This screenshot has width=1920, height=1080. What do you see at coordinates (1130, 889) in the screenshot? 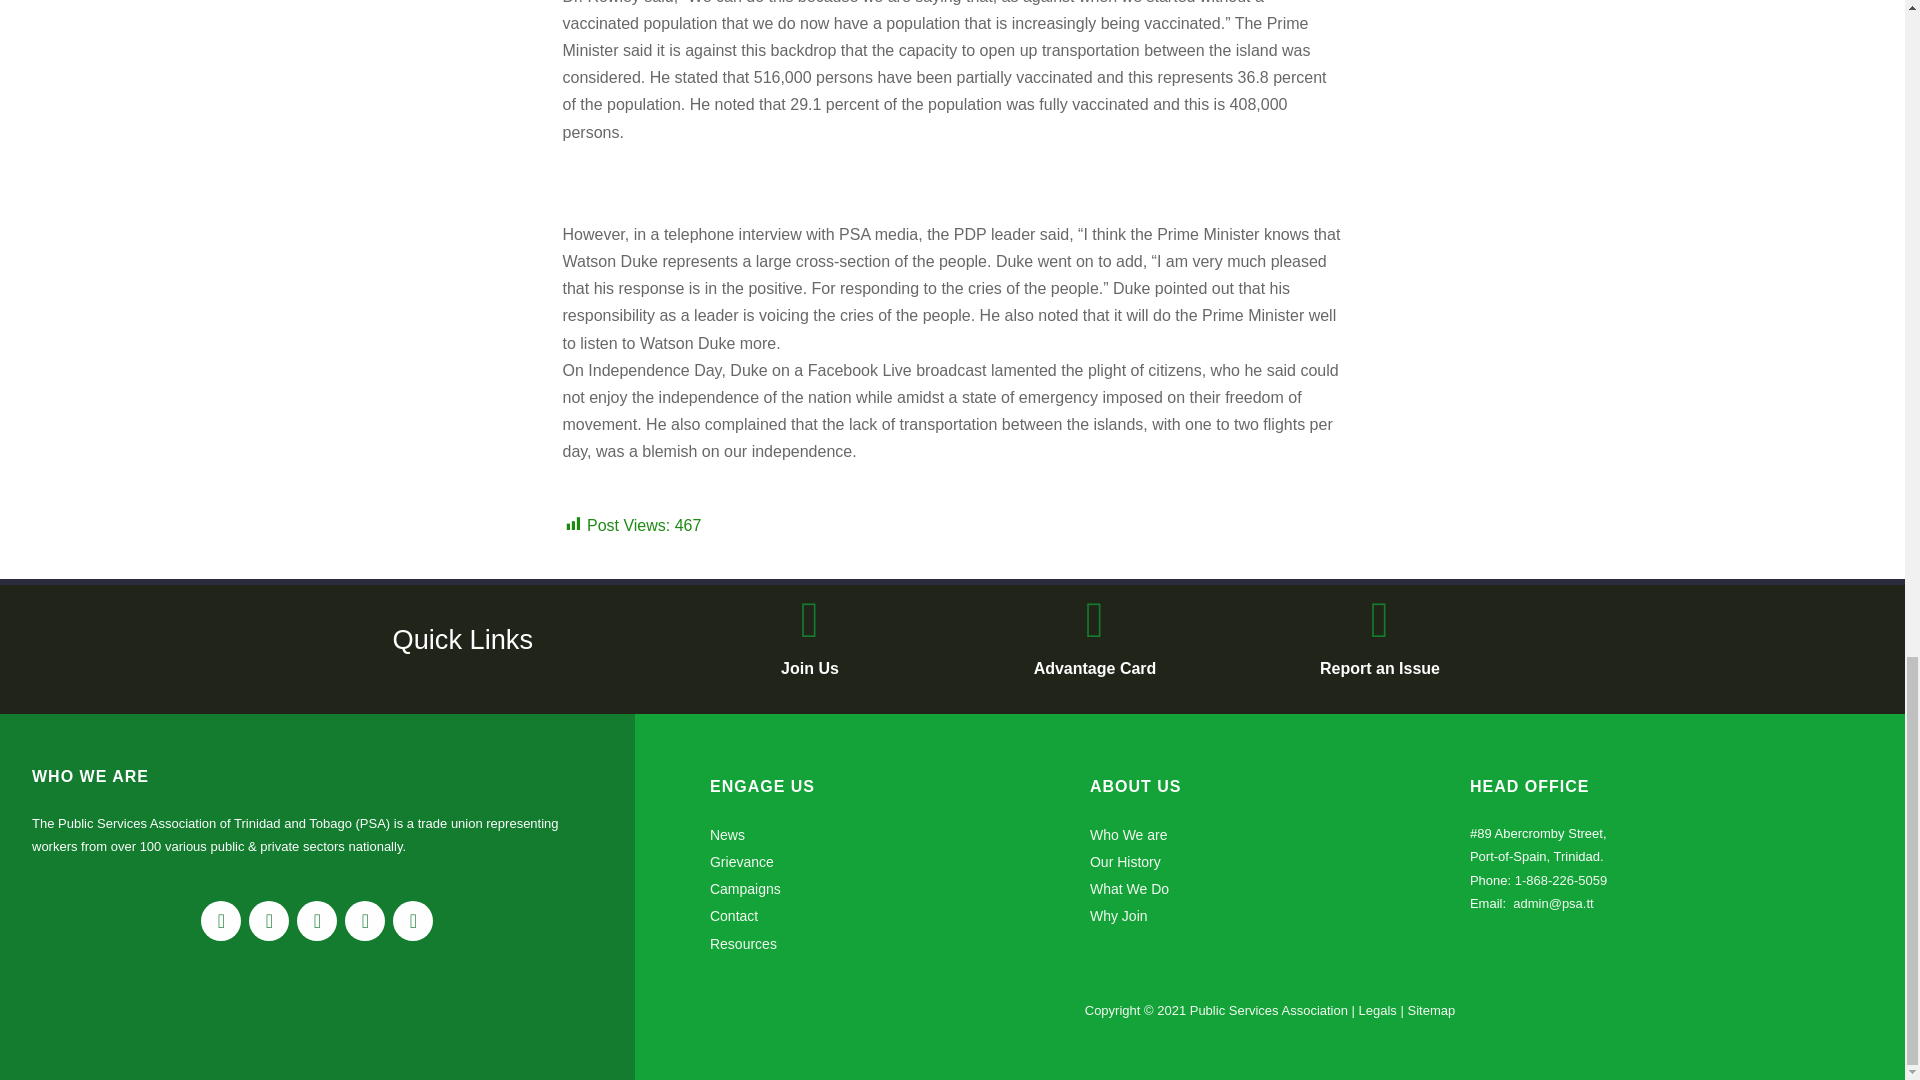
I see `What We Do` at bounding box center [1130, 889].